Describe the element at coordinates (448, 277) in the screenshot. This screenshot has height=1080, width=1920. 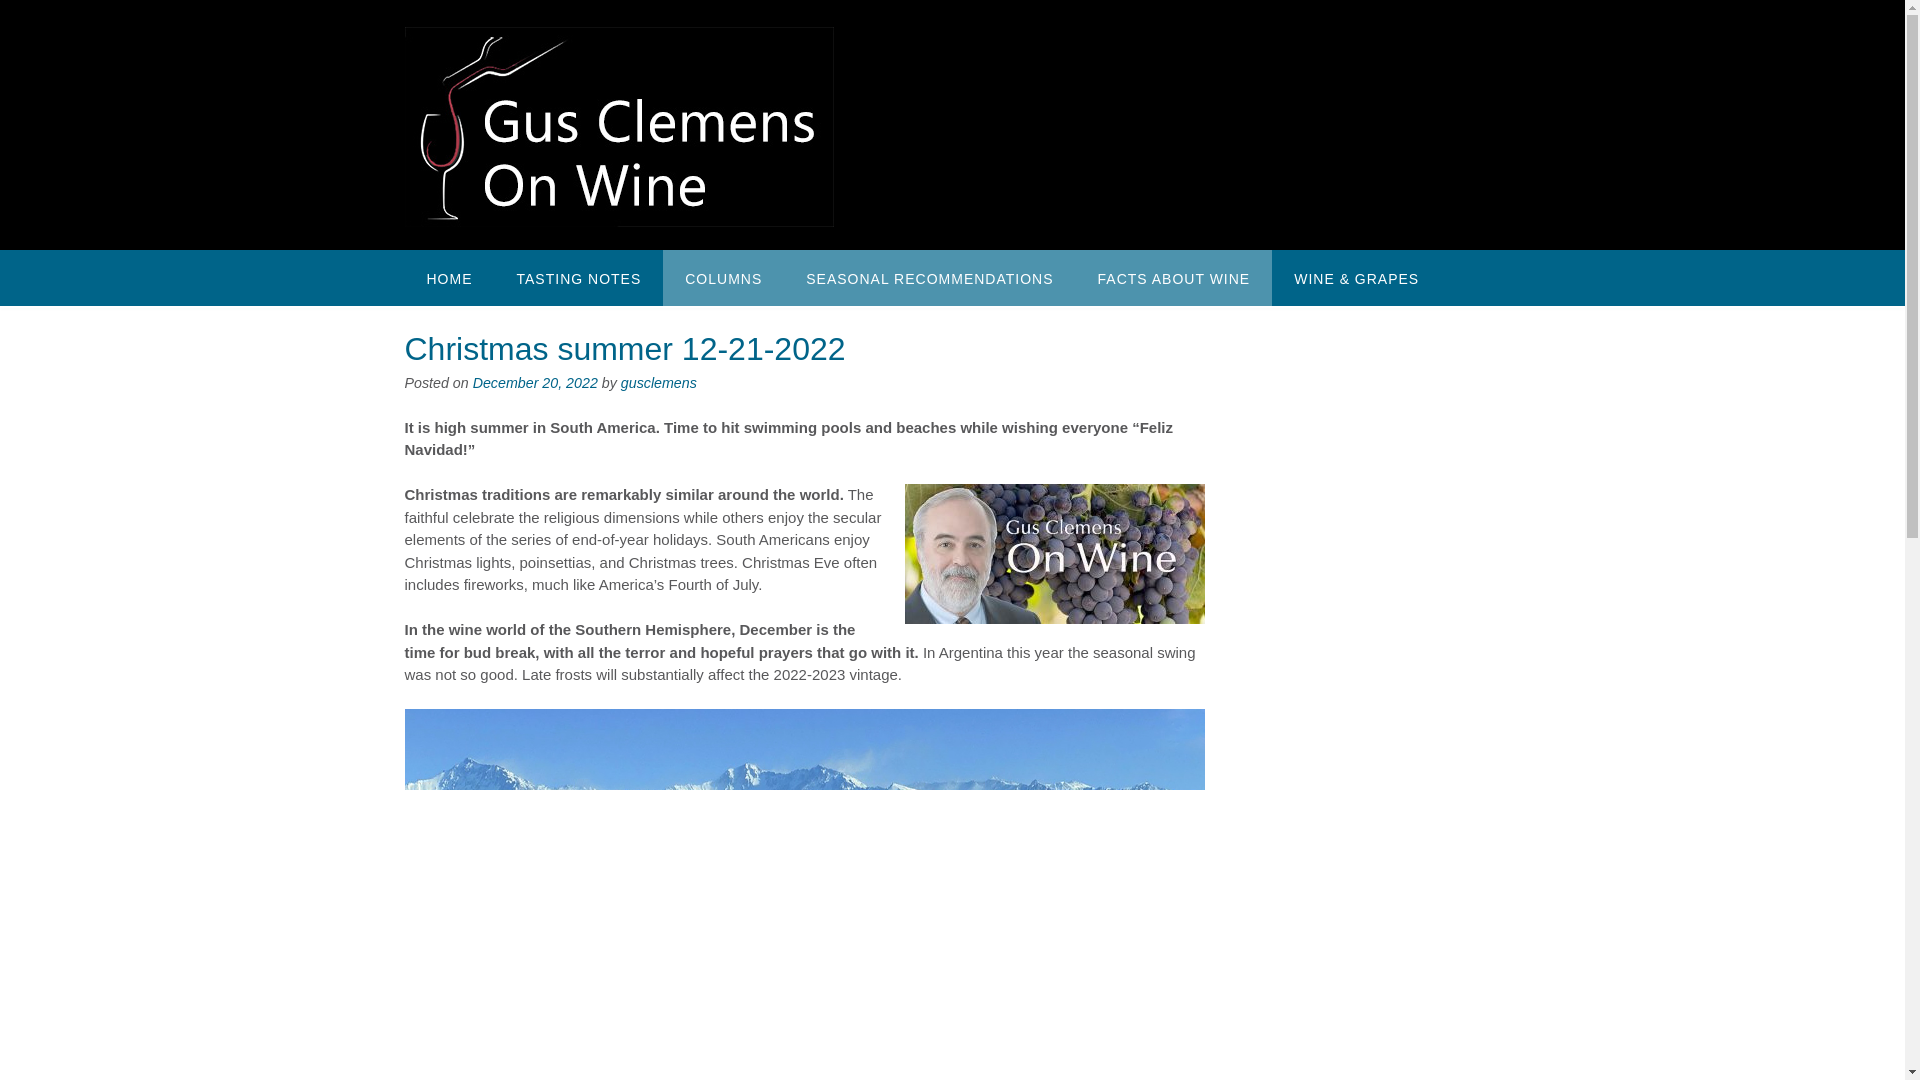
I see `HOME` at that location.